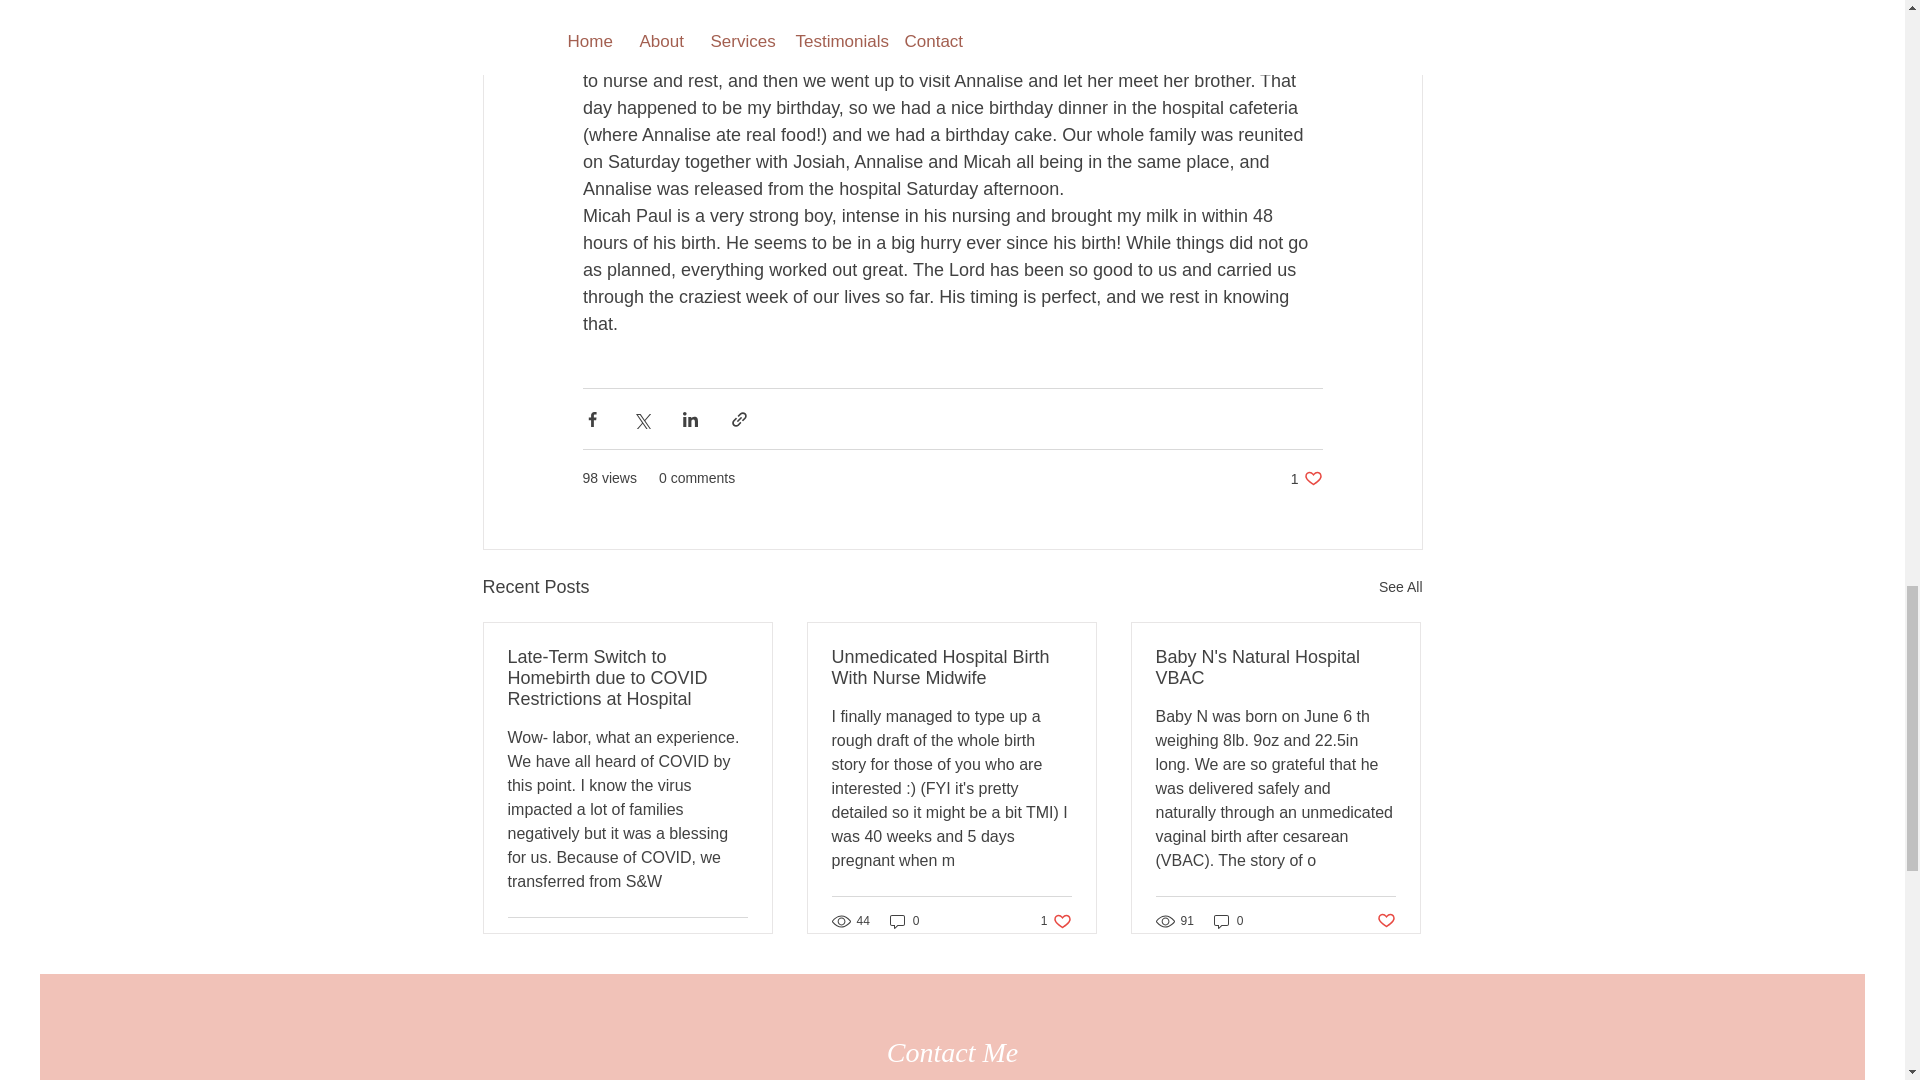  I want to click on 0, so click(1306, 478).